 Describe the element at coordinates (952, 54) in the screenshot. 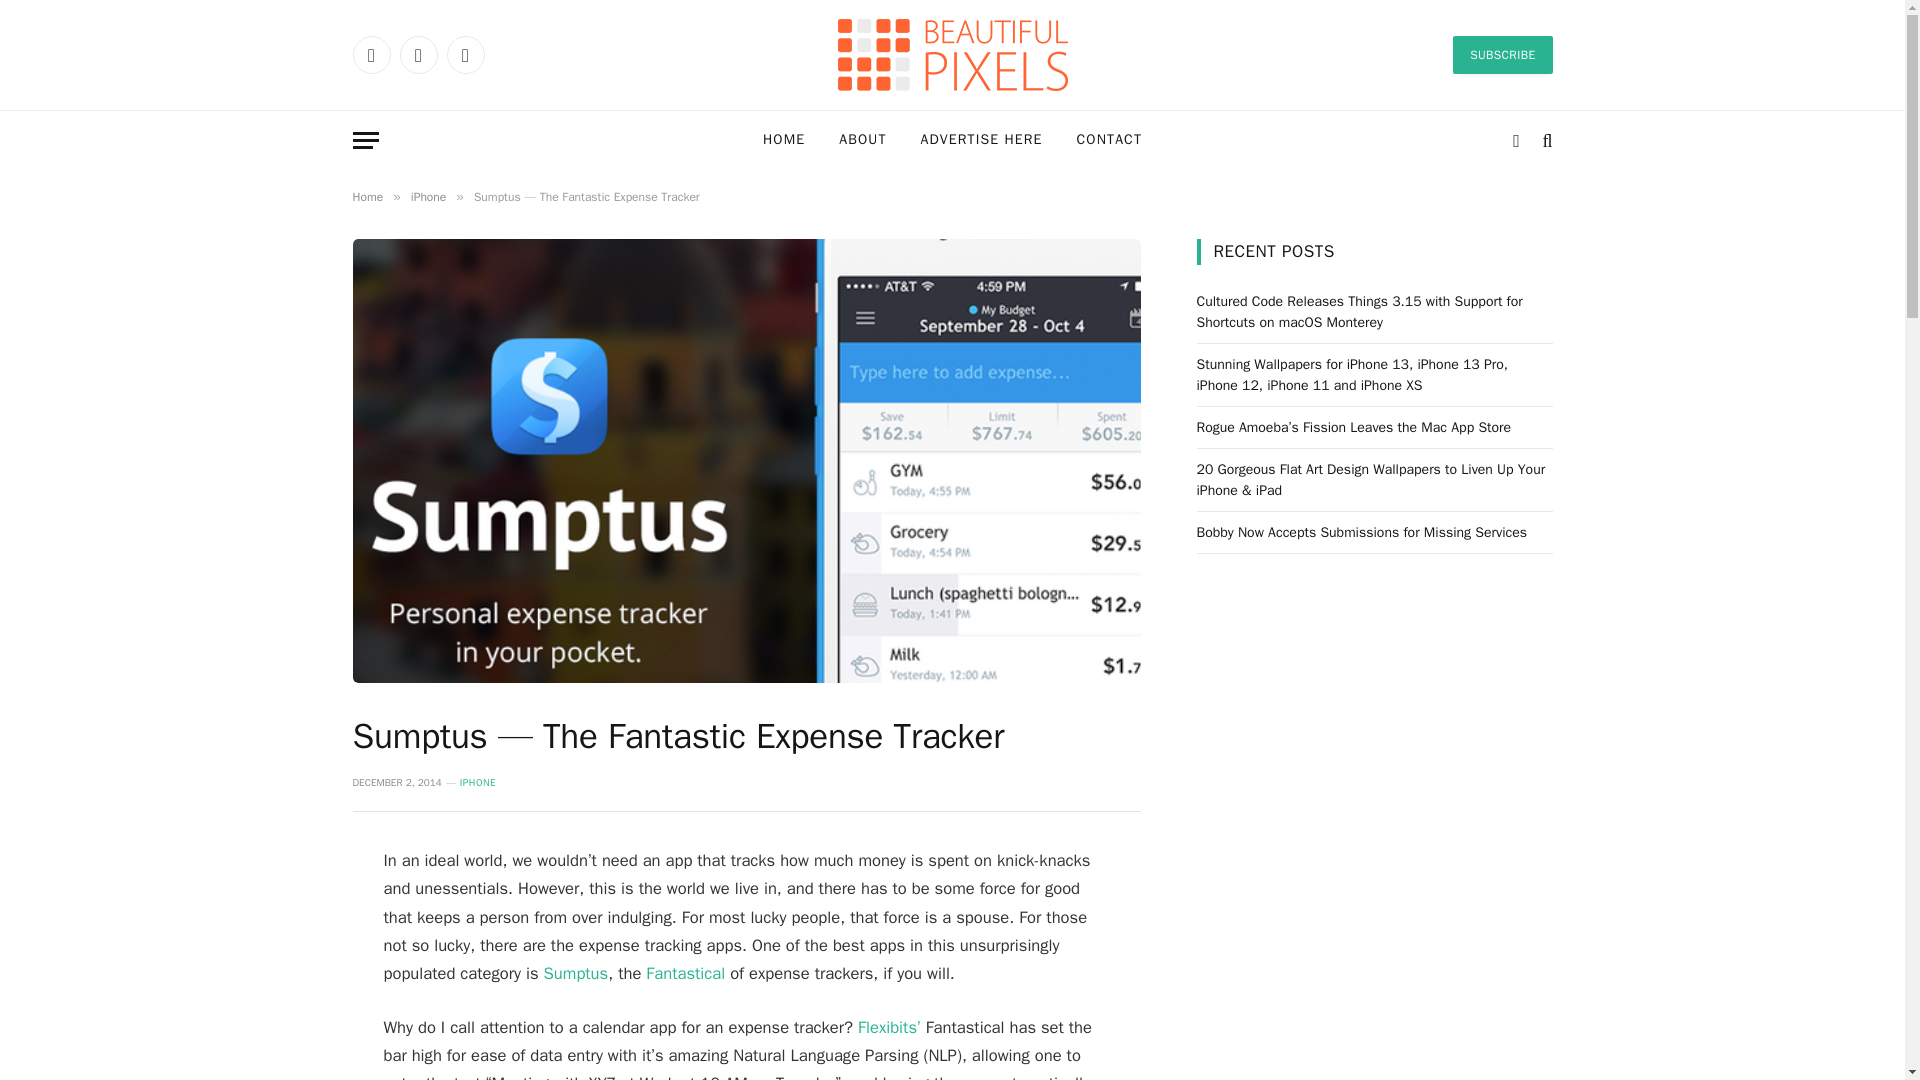

I see `Beautiful Pixels` at that location.